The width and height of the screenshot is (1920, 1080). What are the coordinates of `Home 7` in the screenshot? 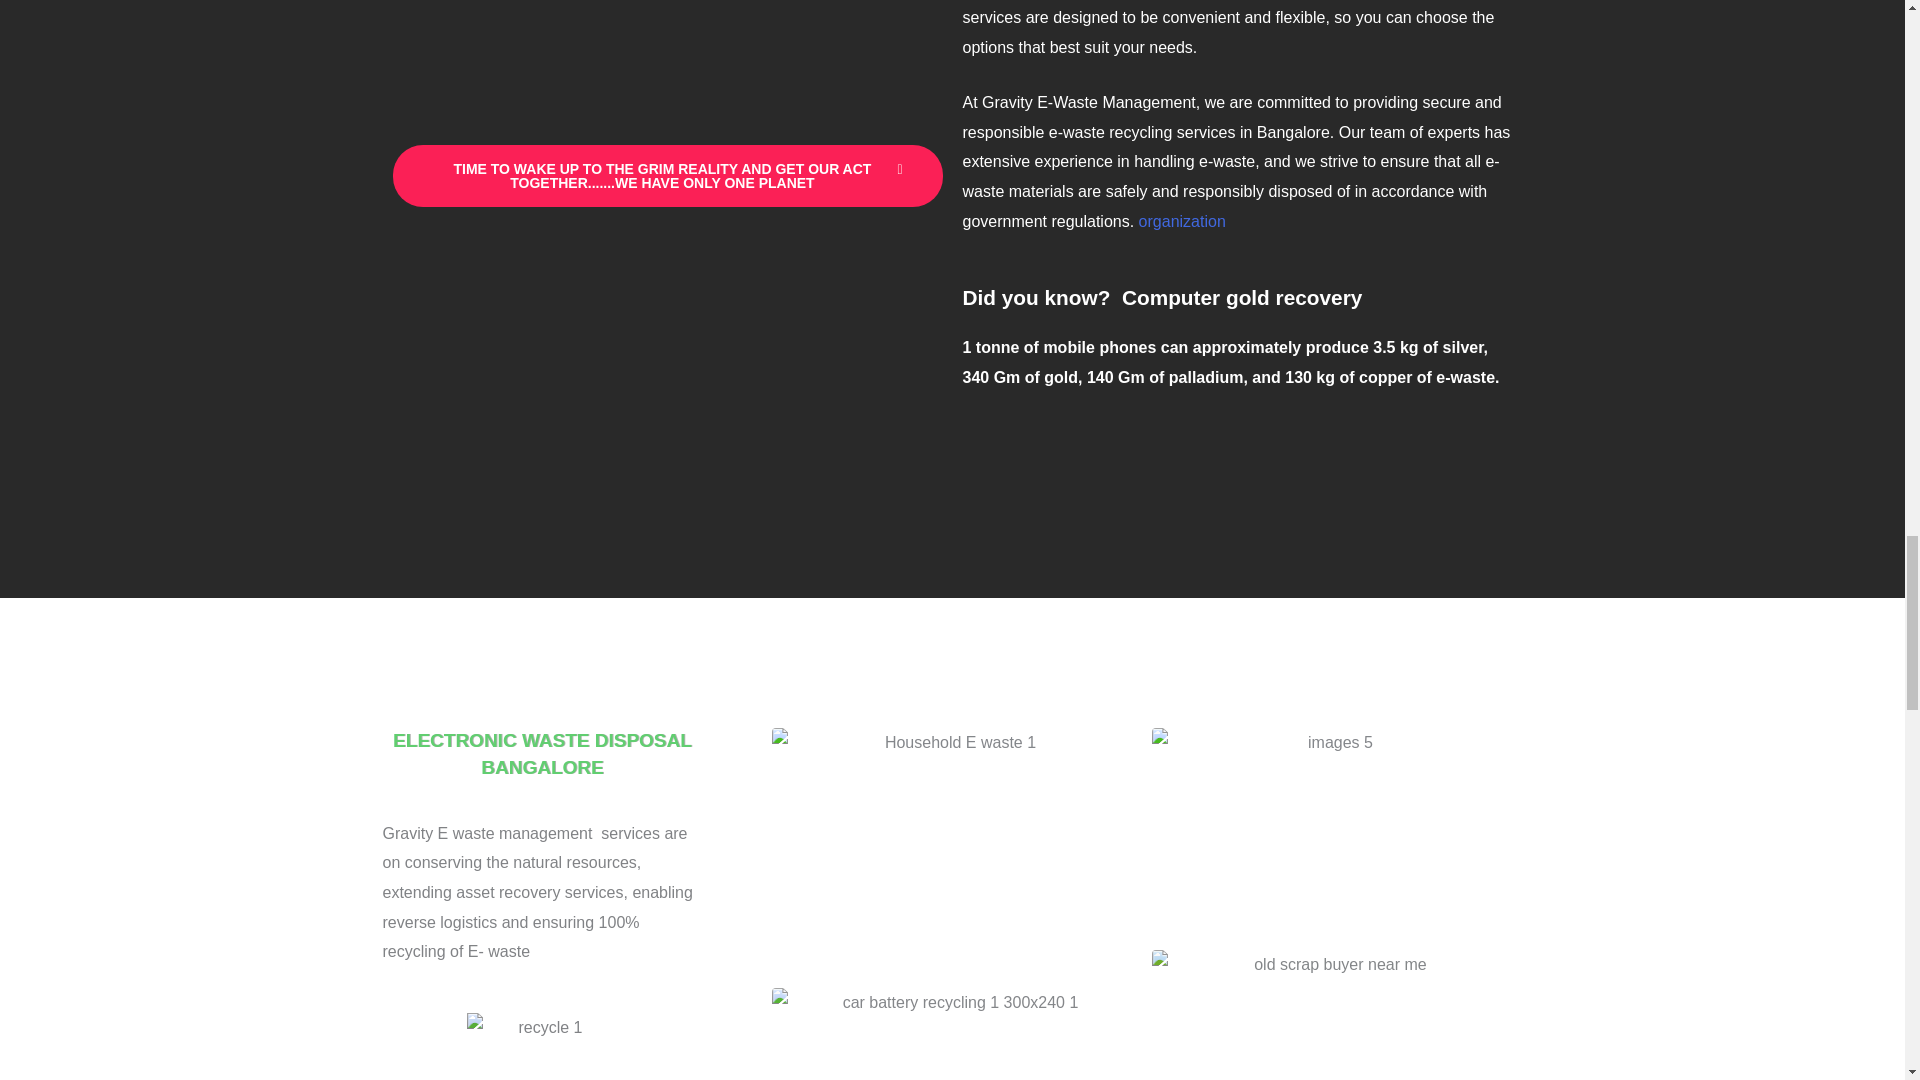 It's located at (952, 847).